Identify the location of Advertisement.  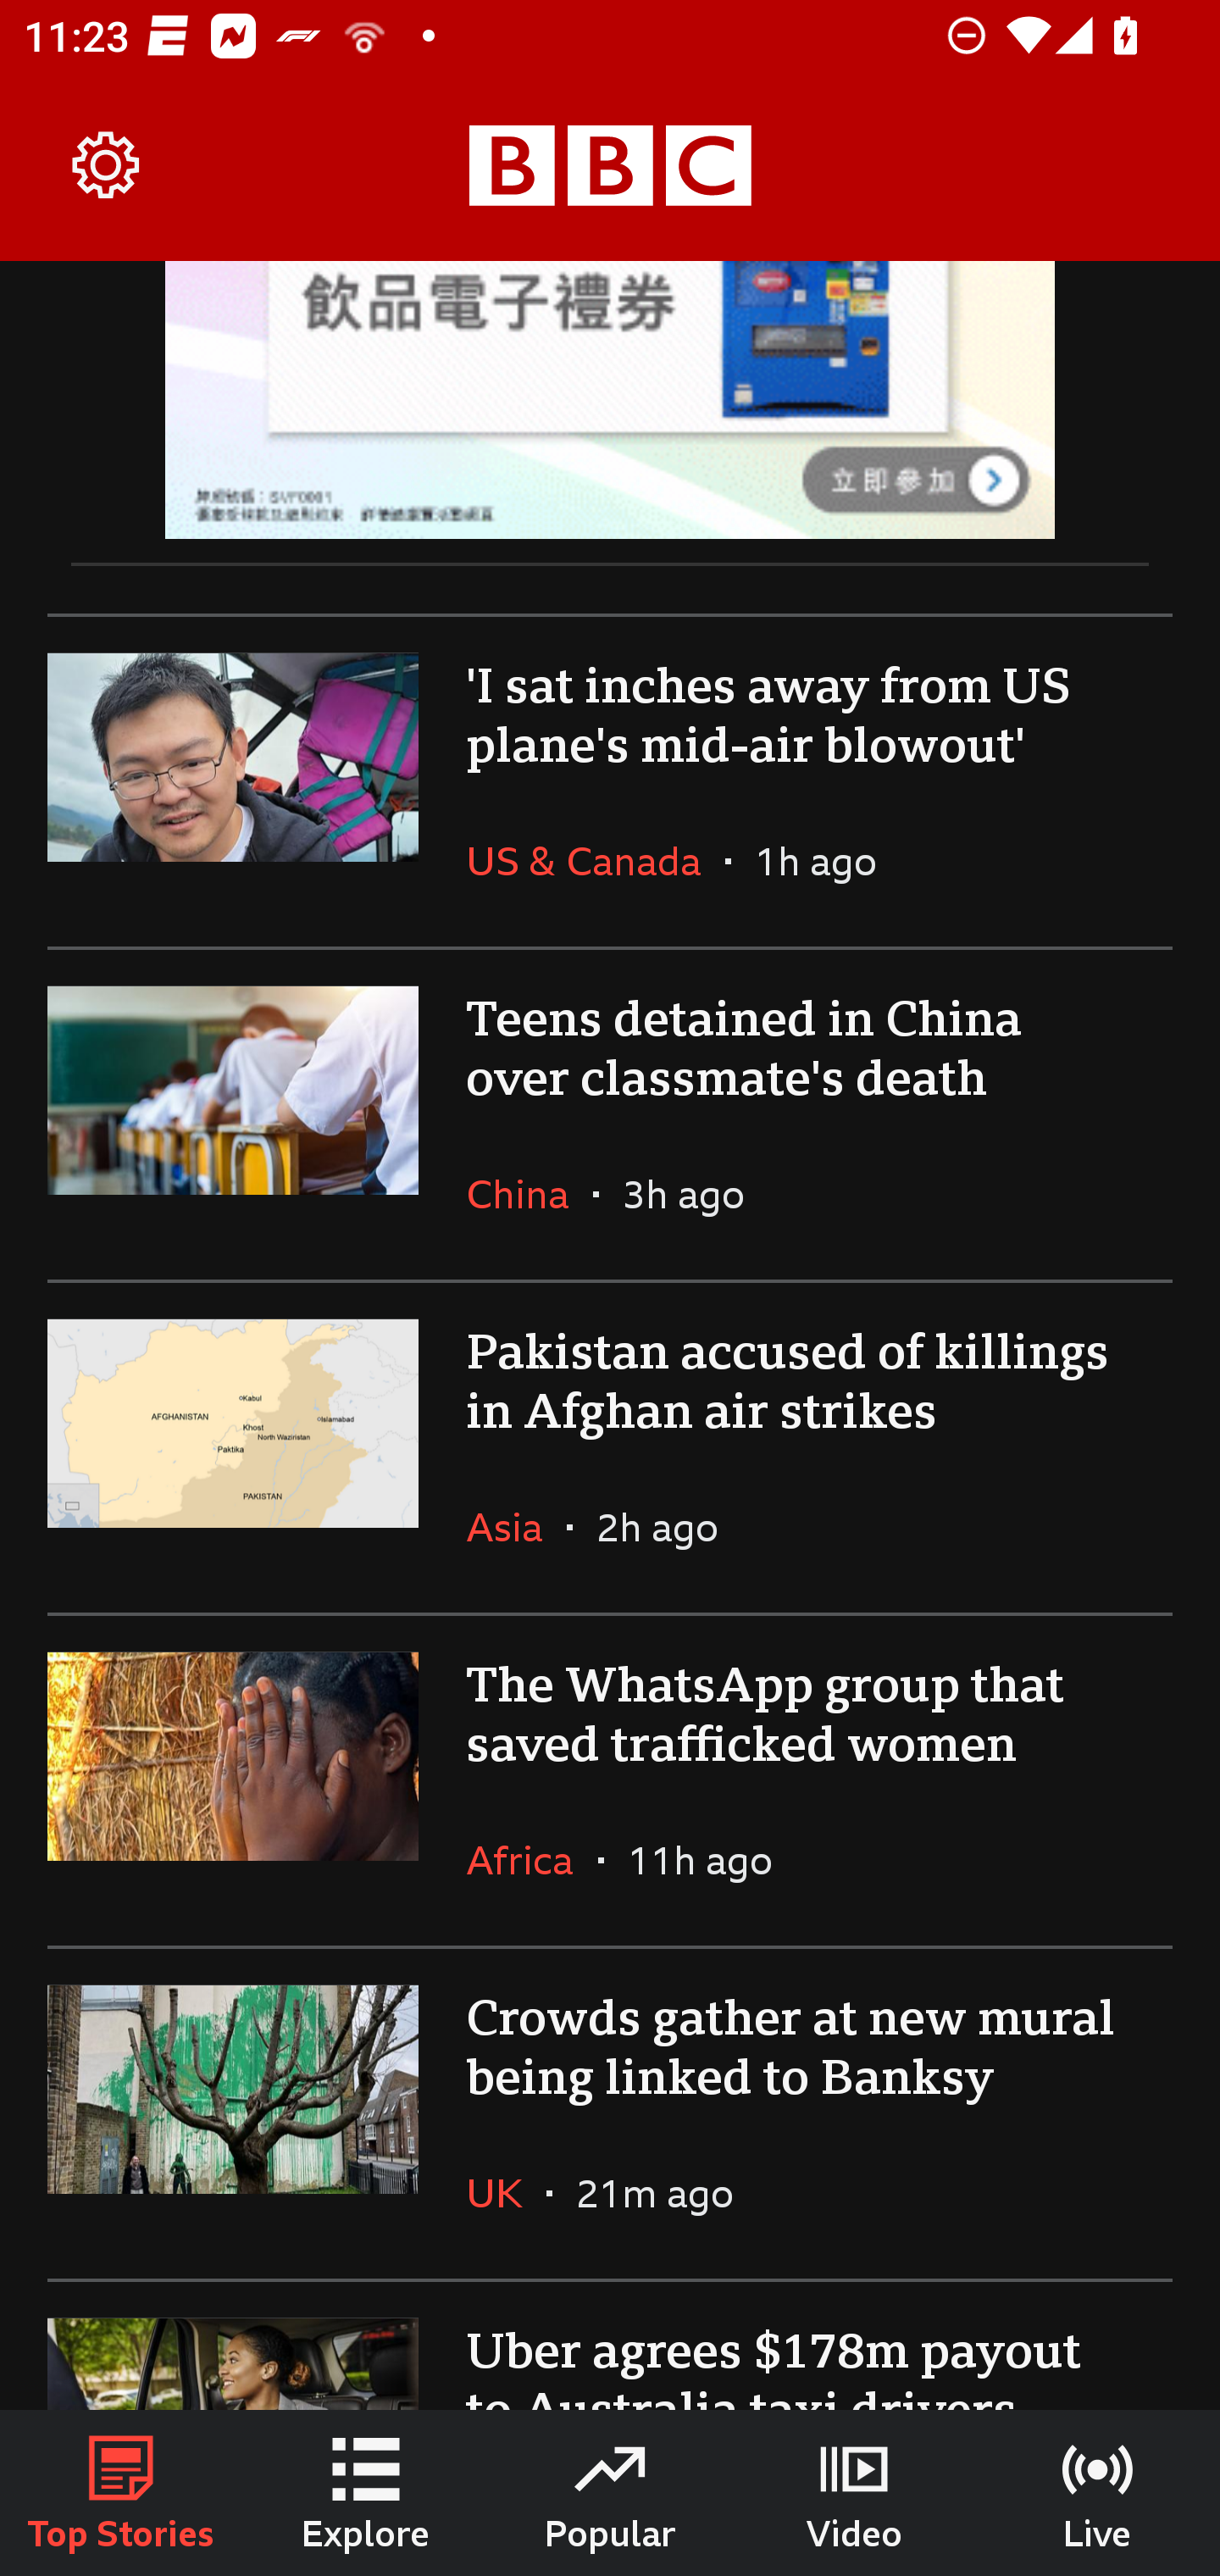
(610, 400).